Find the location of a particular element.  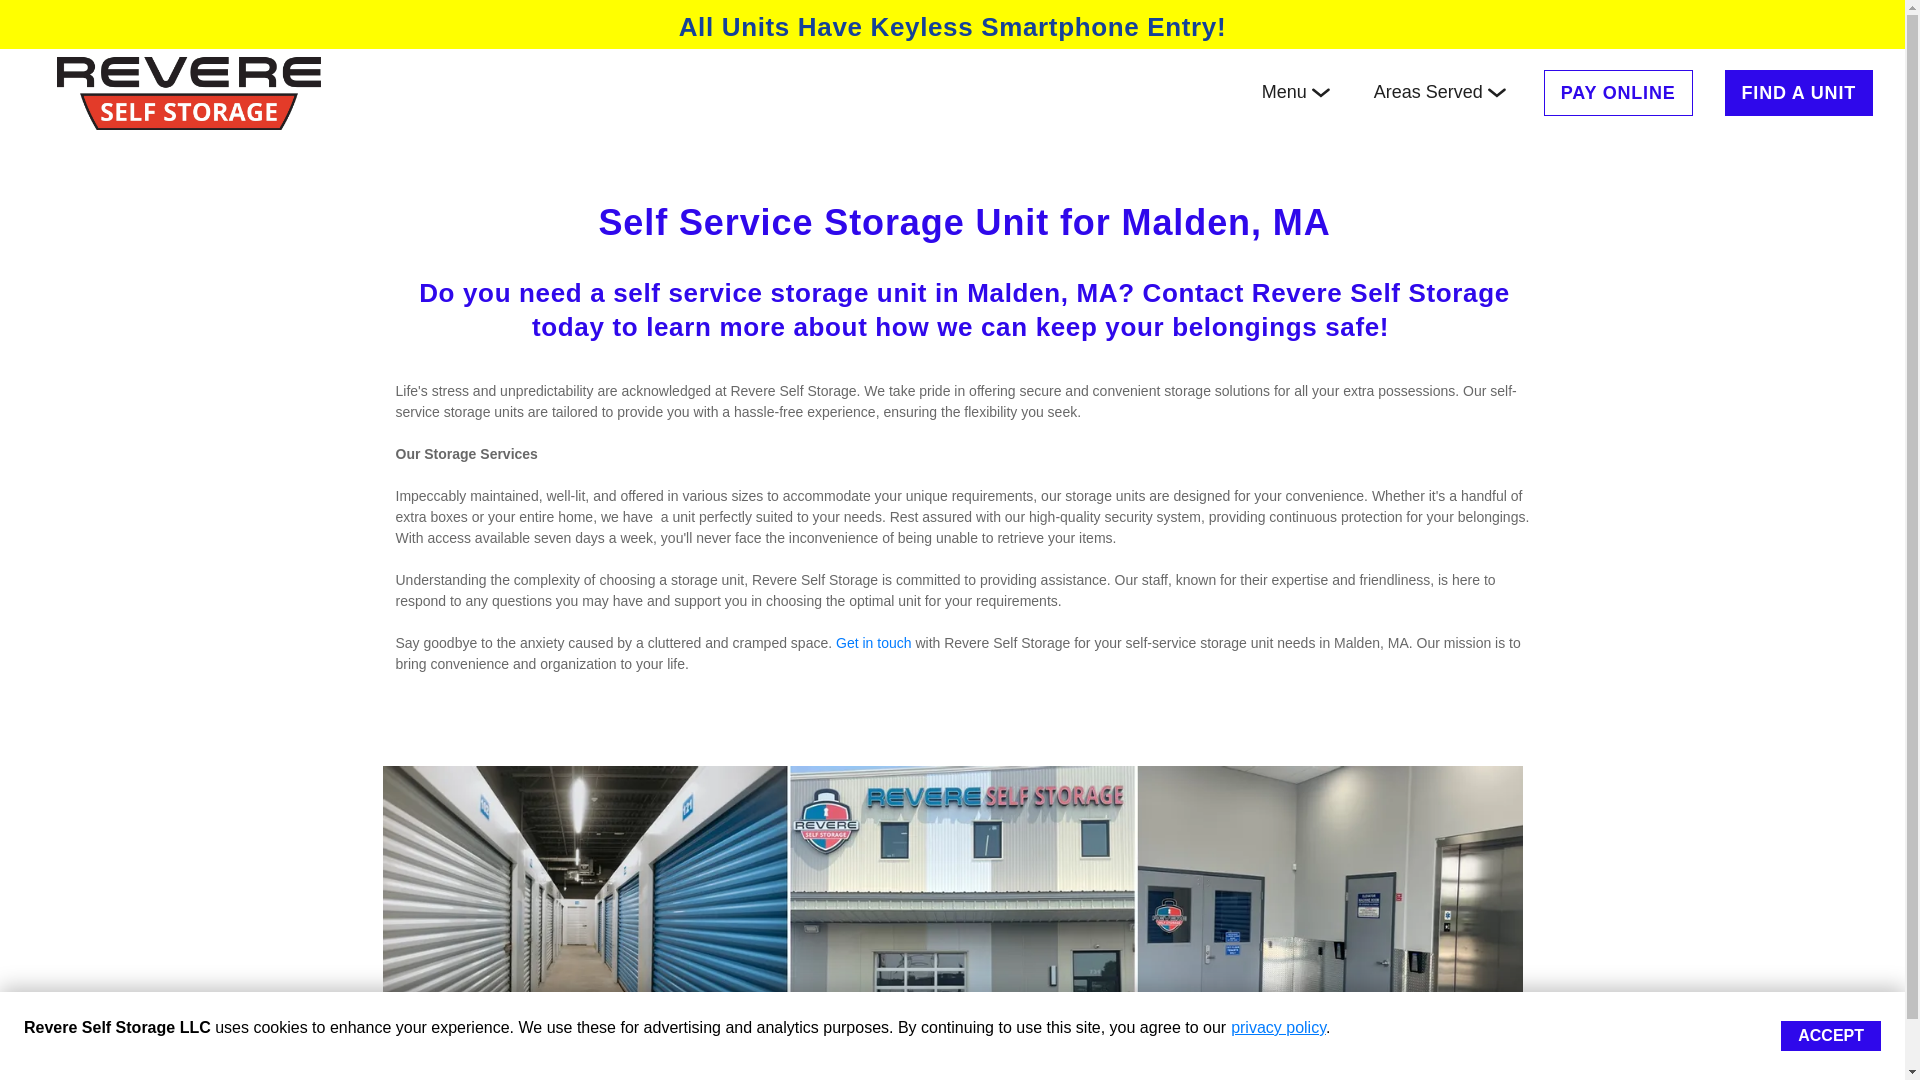

group is located at coordinates (1320, 92).